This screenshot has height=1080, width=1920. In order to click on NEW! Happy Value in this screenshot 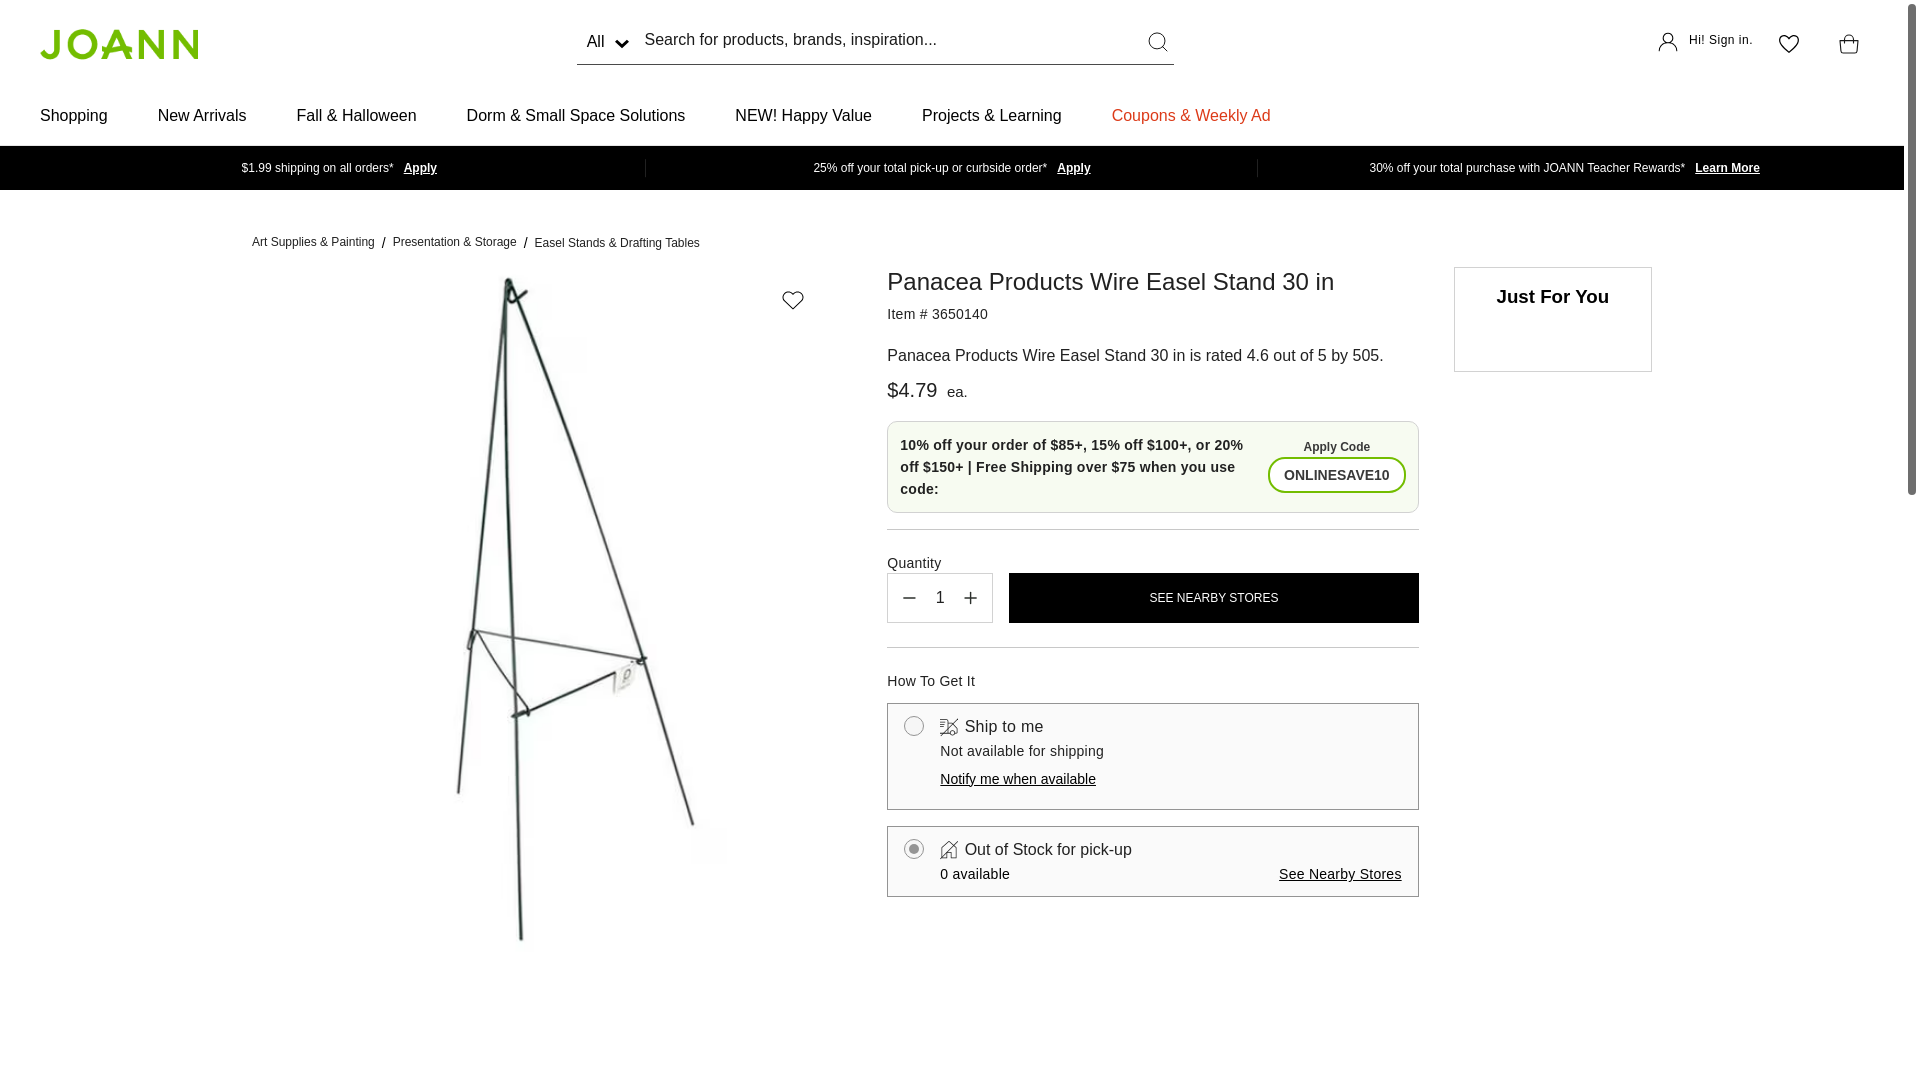, I will do `click(803, 116)`.